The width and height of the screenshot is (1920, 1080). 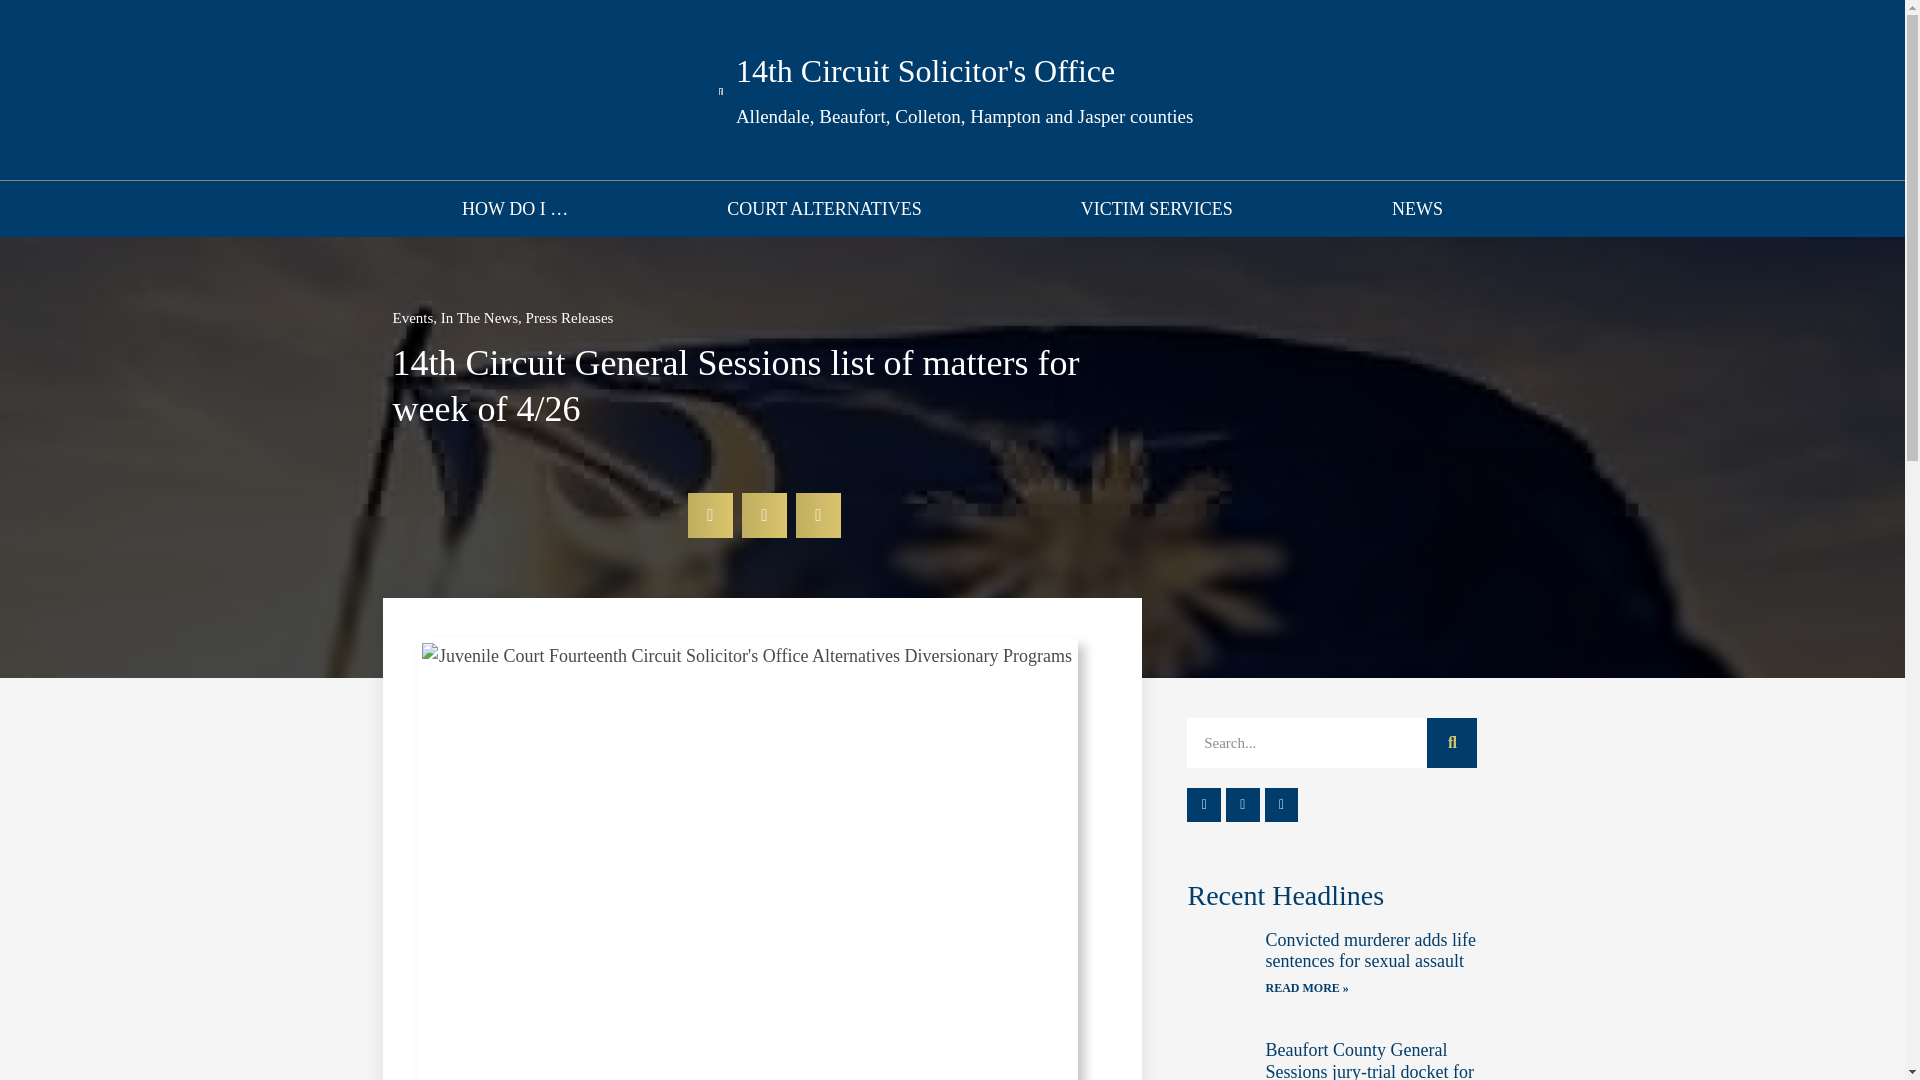 What do you see at coordinates (1156, 208) in the screenshot?
I see `VICTIM SERVICES` at bounding box center [1156, 208].